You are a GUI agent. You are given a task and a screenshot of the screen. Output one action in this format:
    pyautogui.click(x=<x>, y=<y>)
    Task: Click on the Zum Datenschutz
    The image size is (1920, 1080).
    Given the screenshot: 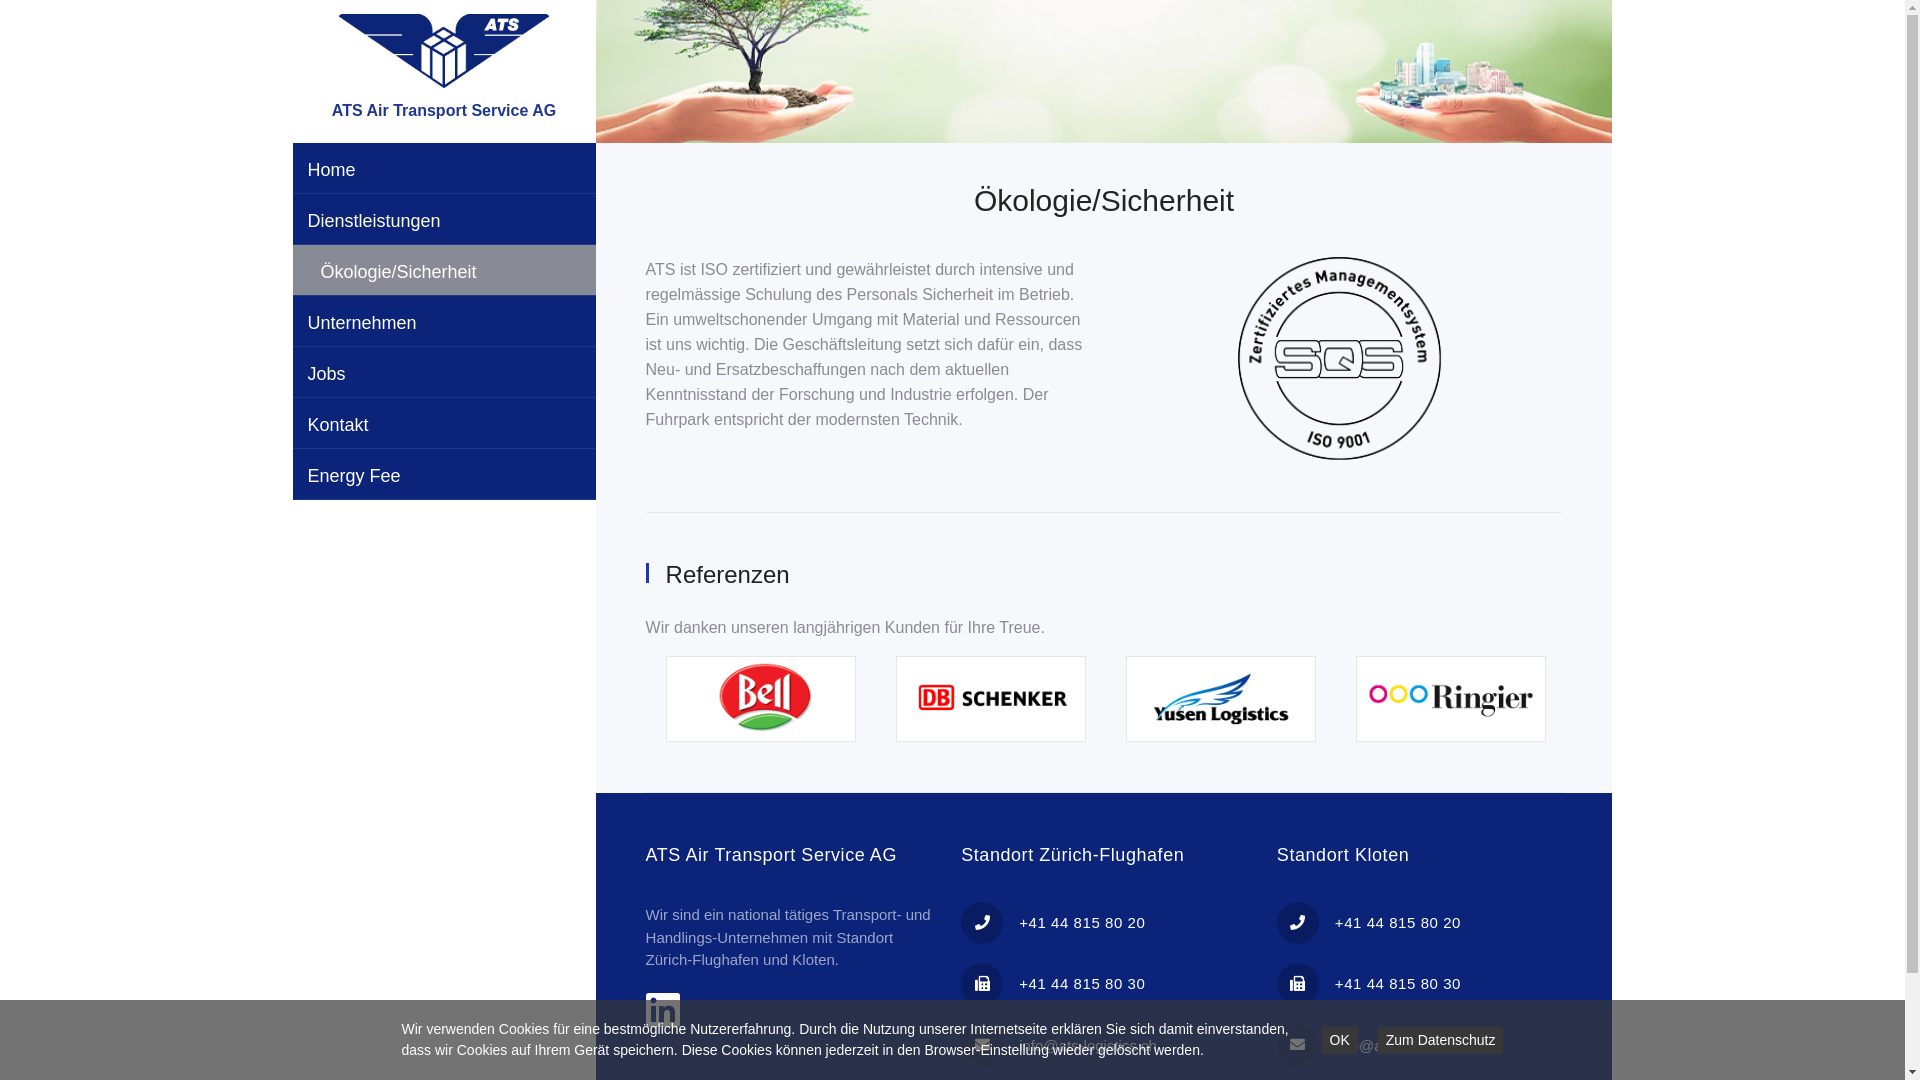 What is the action you would take?
    pyautogui.click(x=1441, y=1040)
    